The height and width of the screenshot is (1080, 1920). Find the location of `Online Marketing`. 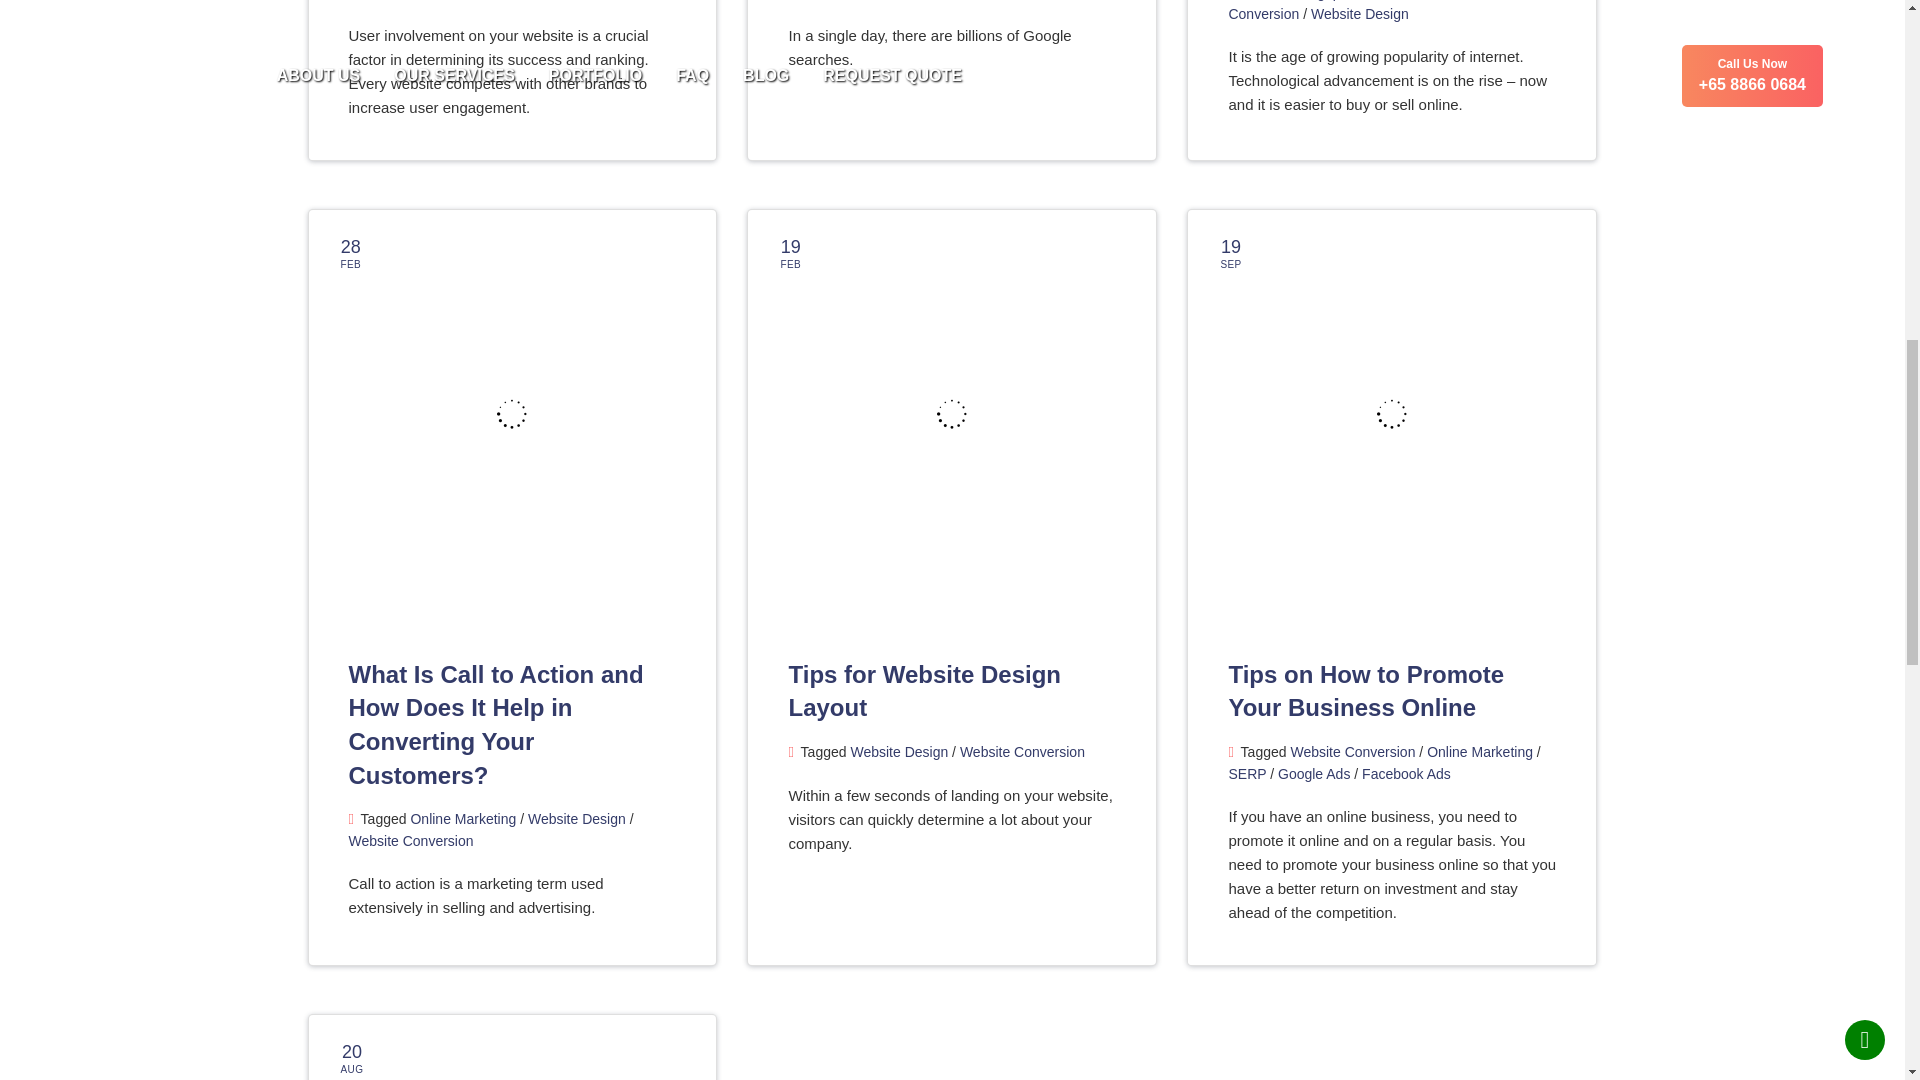

Online Marketing is located at coordinates (463, 819).